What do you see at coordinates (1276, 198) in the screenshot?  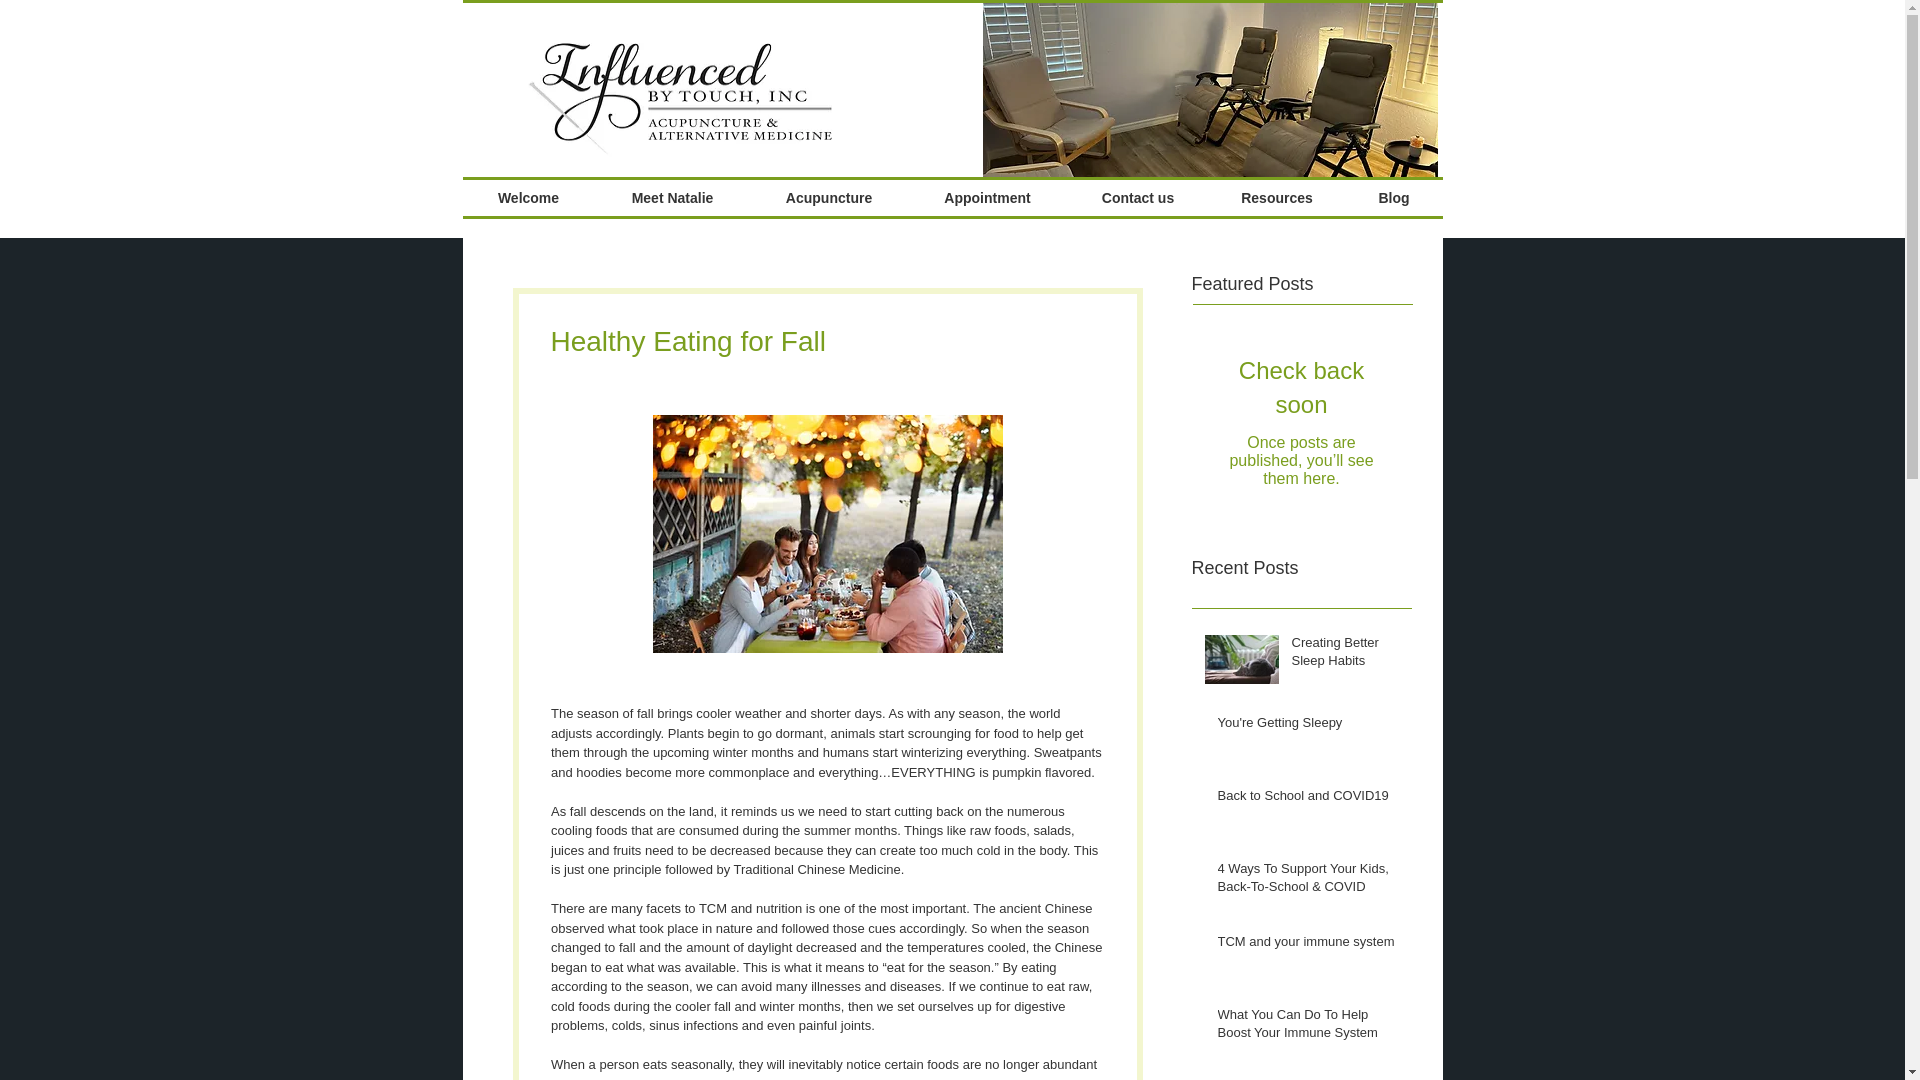 I see `Resources` at bounding box center [1276, 198].